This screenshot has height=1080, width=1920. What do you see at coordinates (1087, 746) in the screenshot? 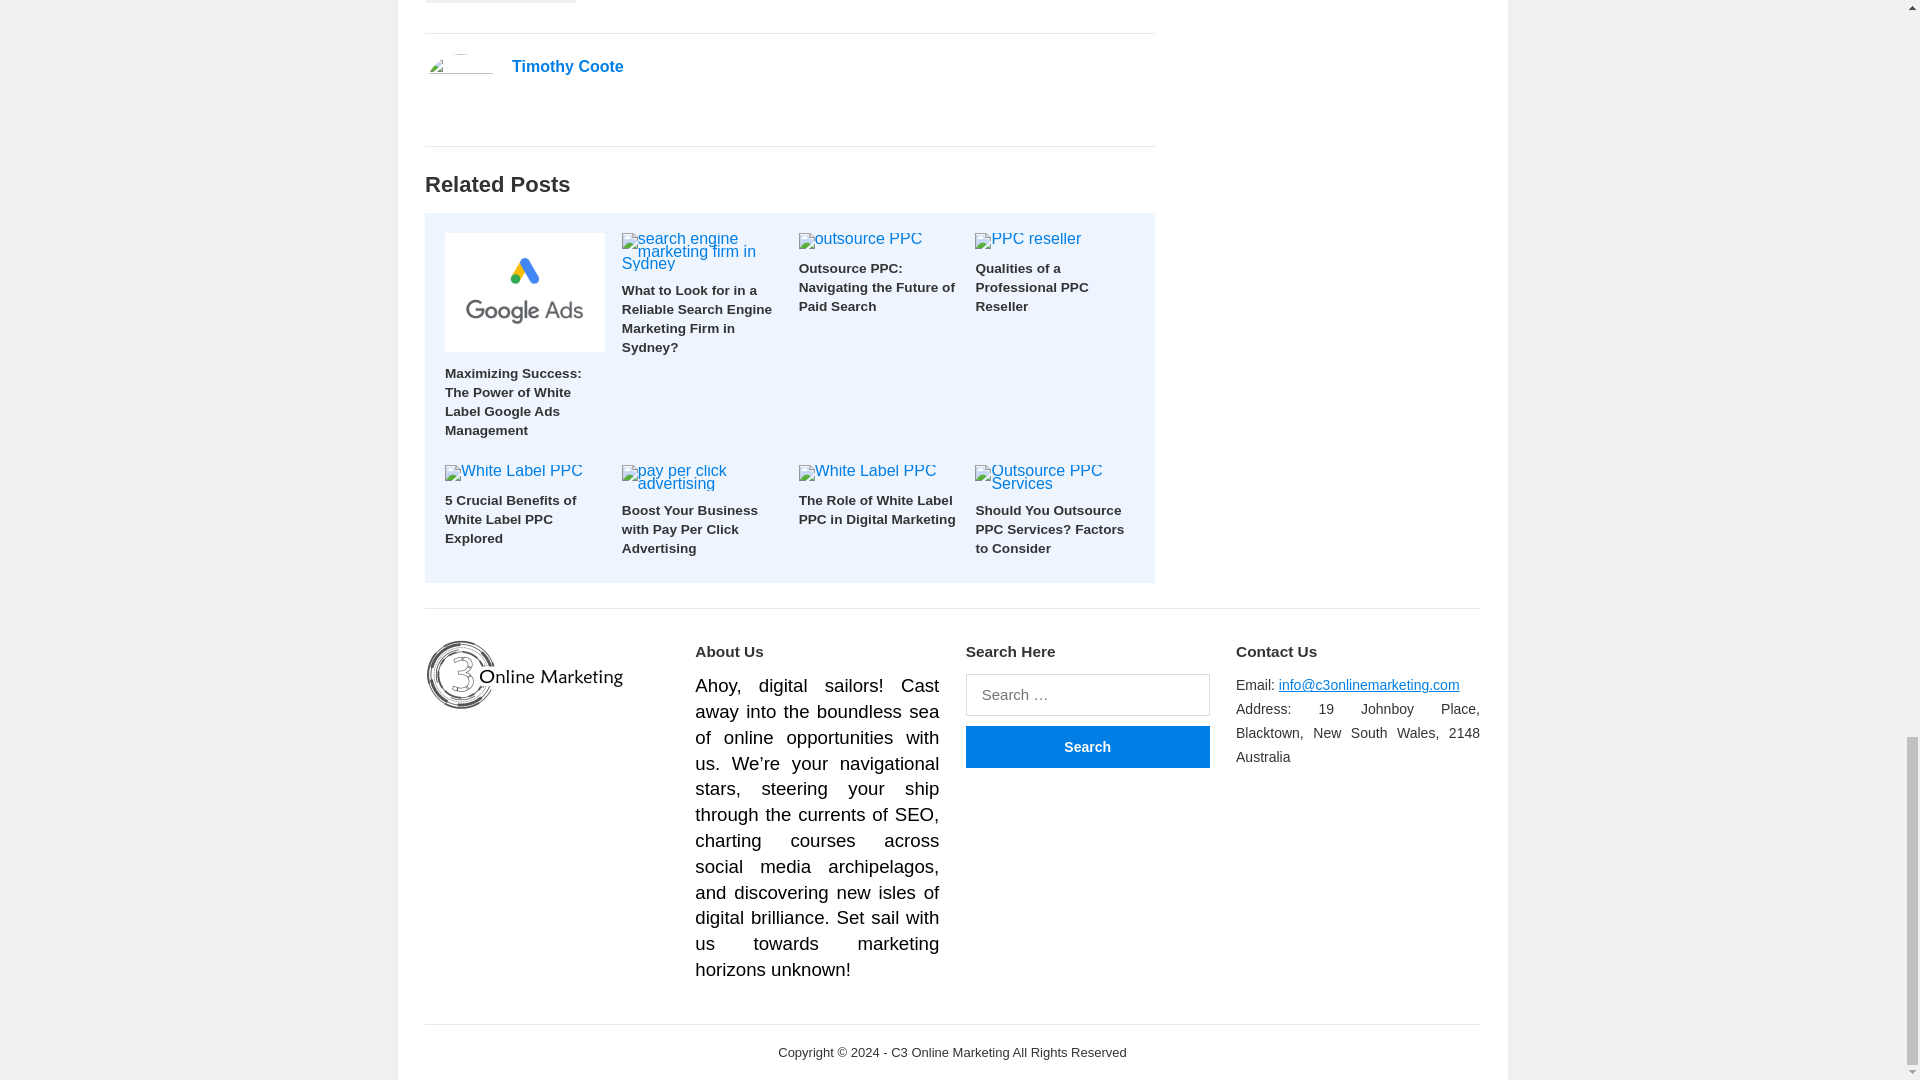
I see `Search` at bounding box center [1087, 746].